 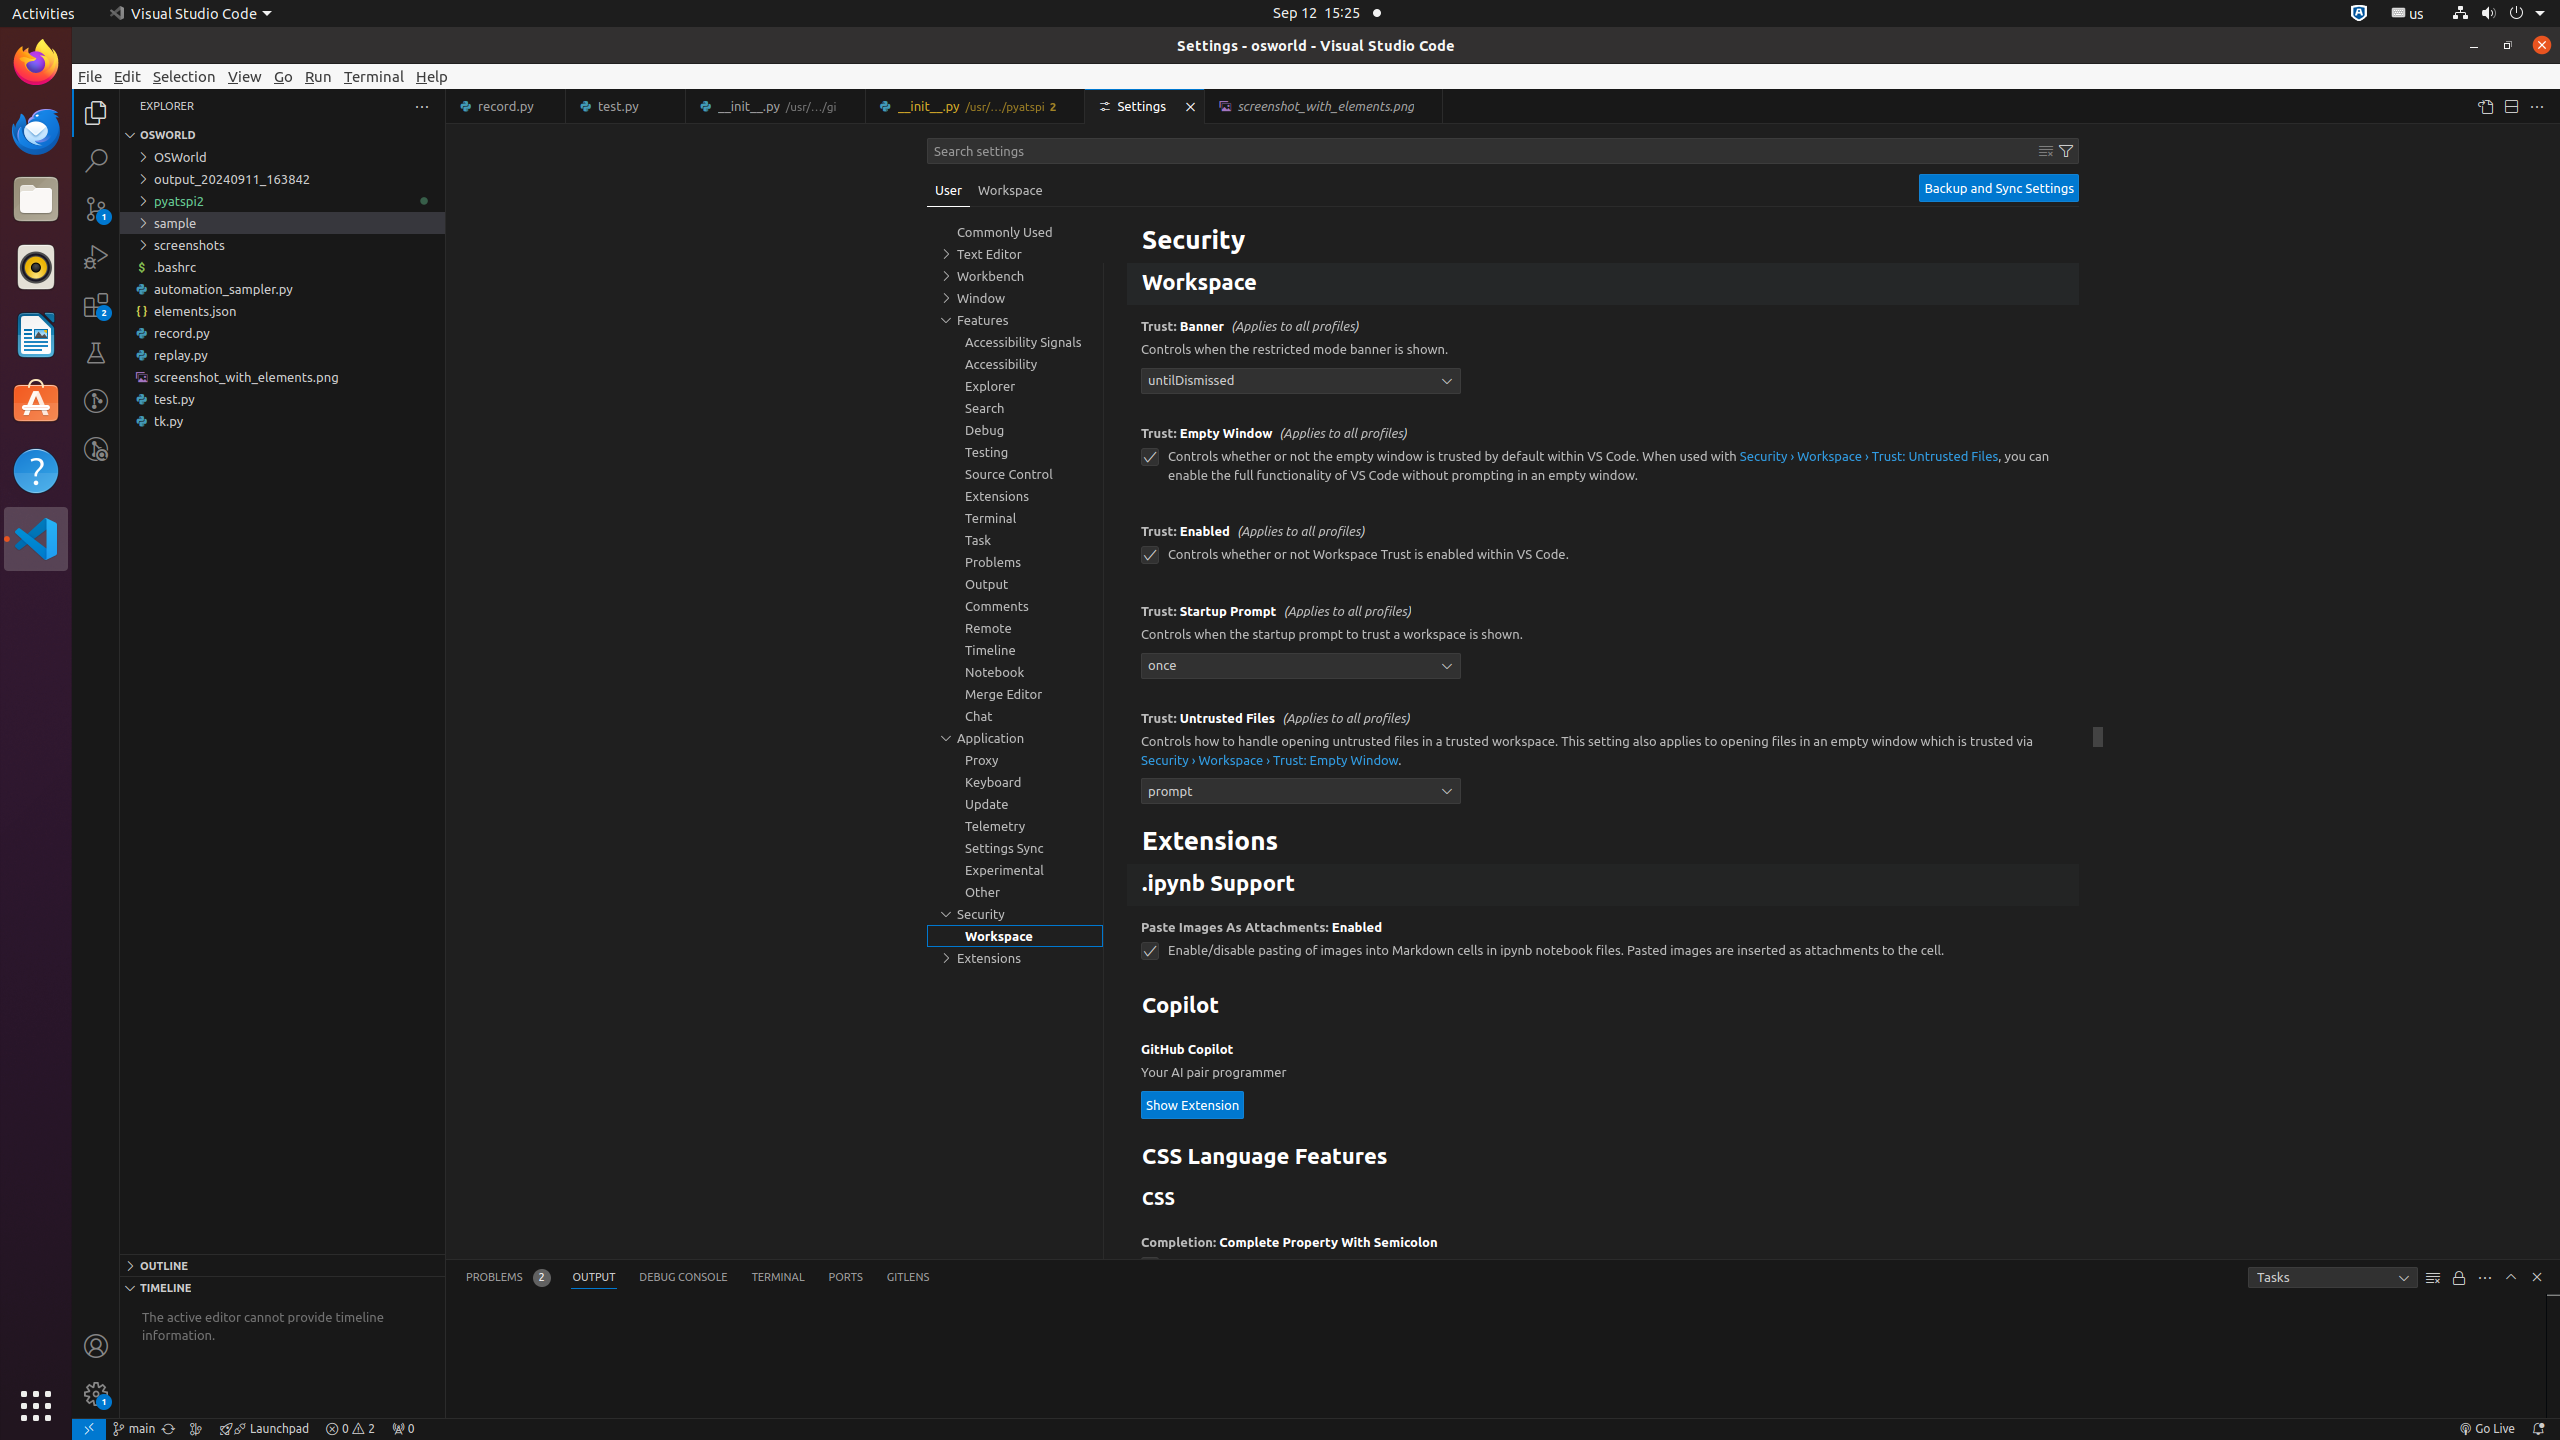 I want to click on Source Control (Ctrl+Shift+G G) - 1 pending changes Source Control (Ctrl+Shift+G G) - 1 pending changes, so click(x=96, y=208).